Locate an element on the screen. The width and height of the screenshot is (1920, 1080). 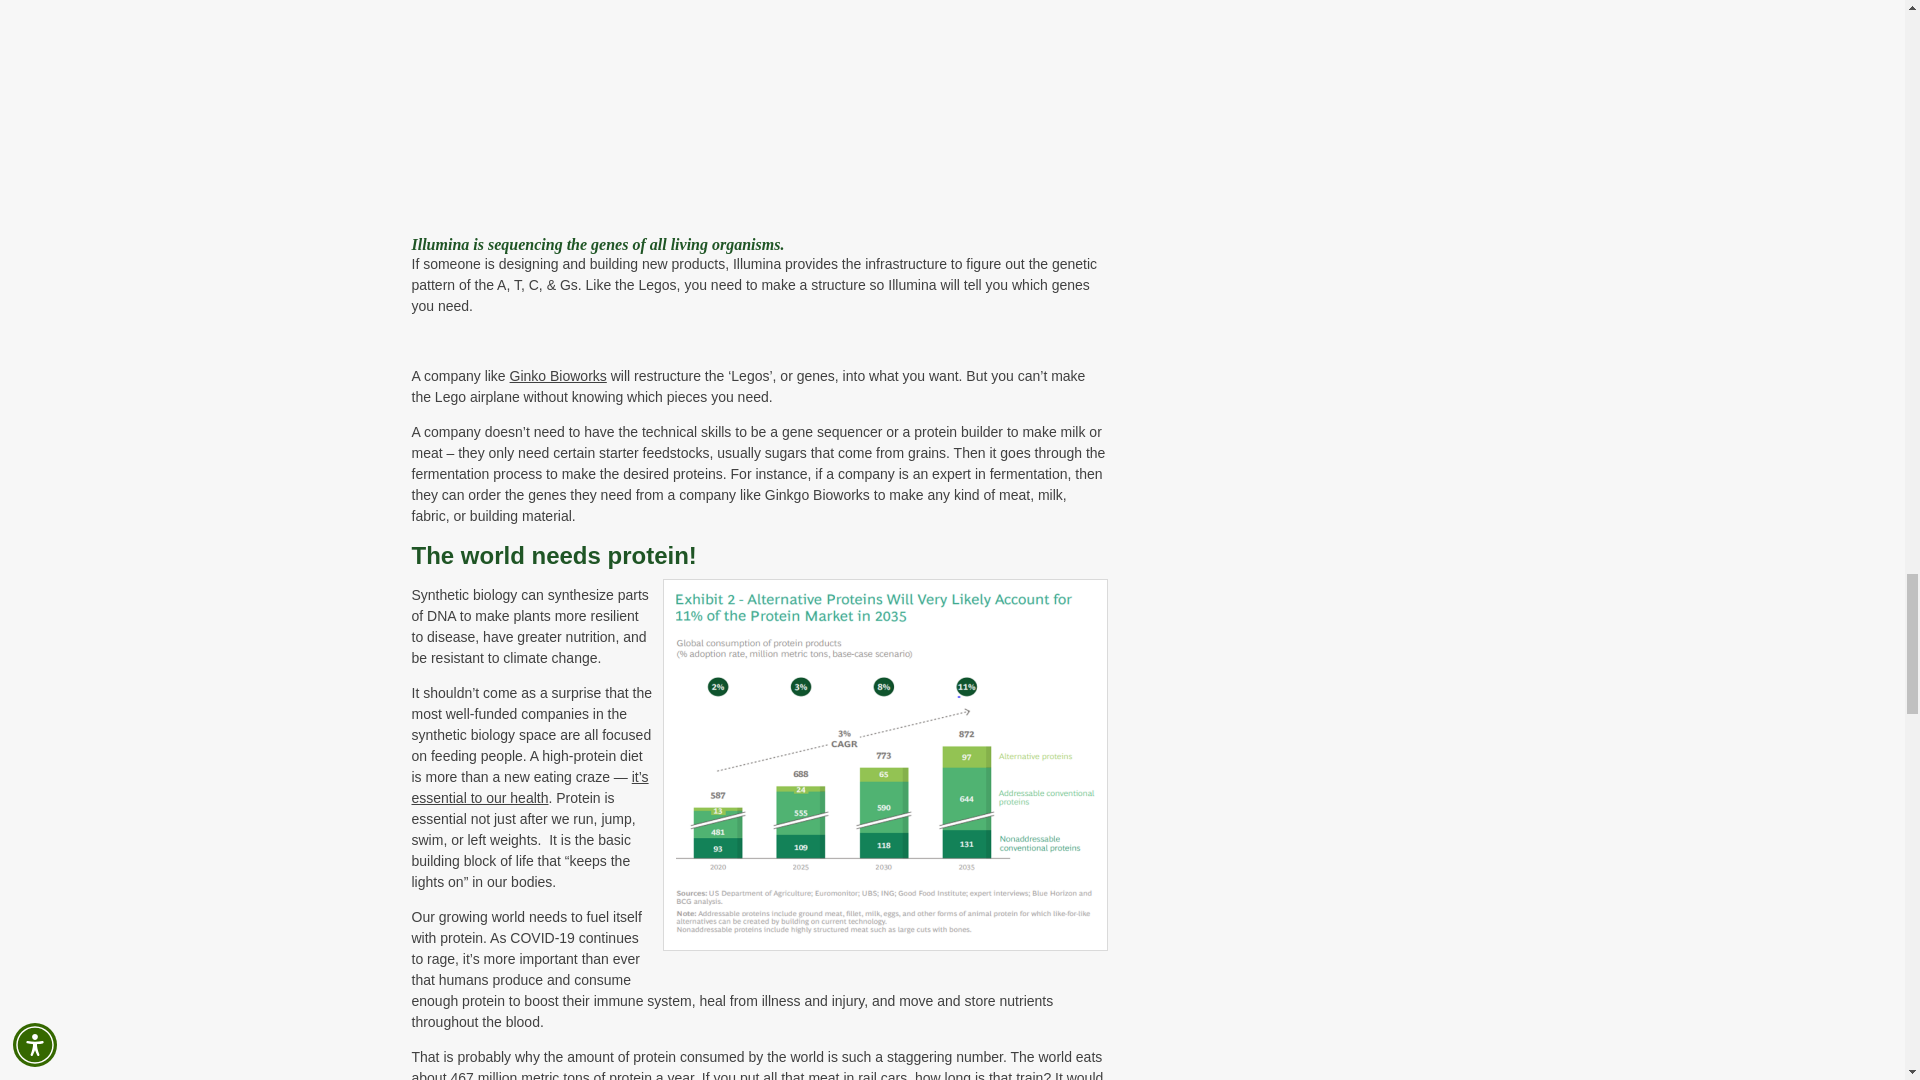
YouTube video player is located at coordinates (692, 107).